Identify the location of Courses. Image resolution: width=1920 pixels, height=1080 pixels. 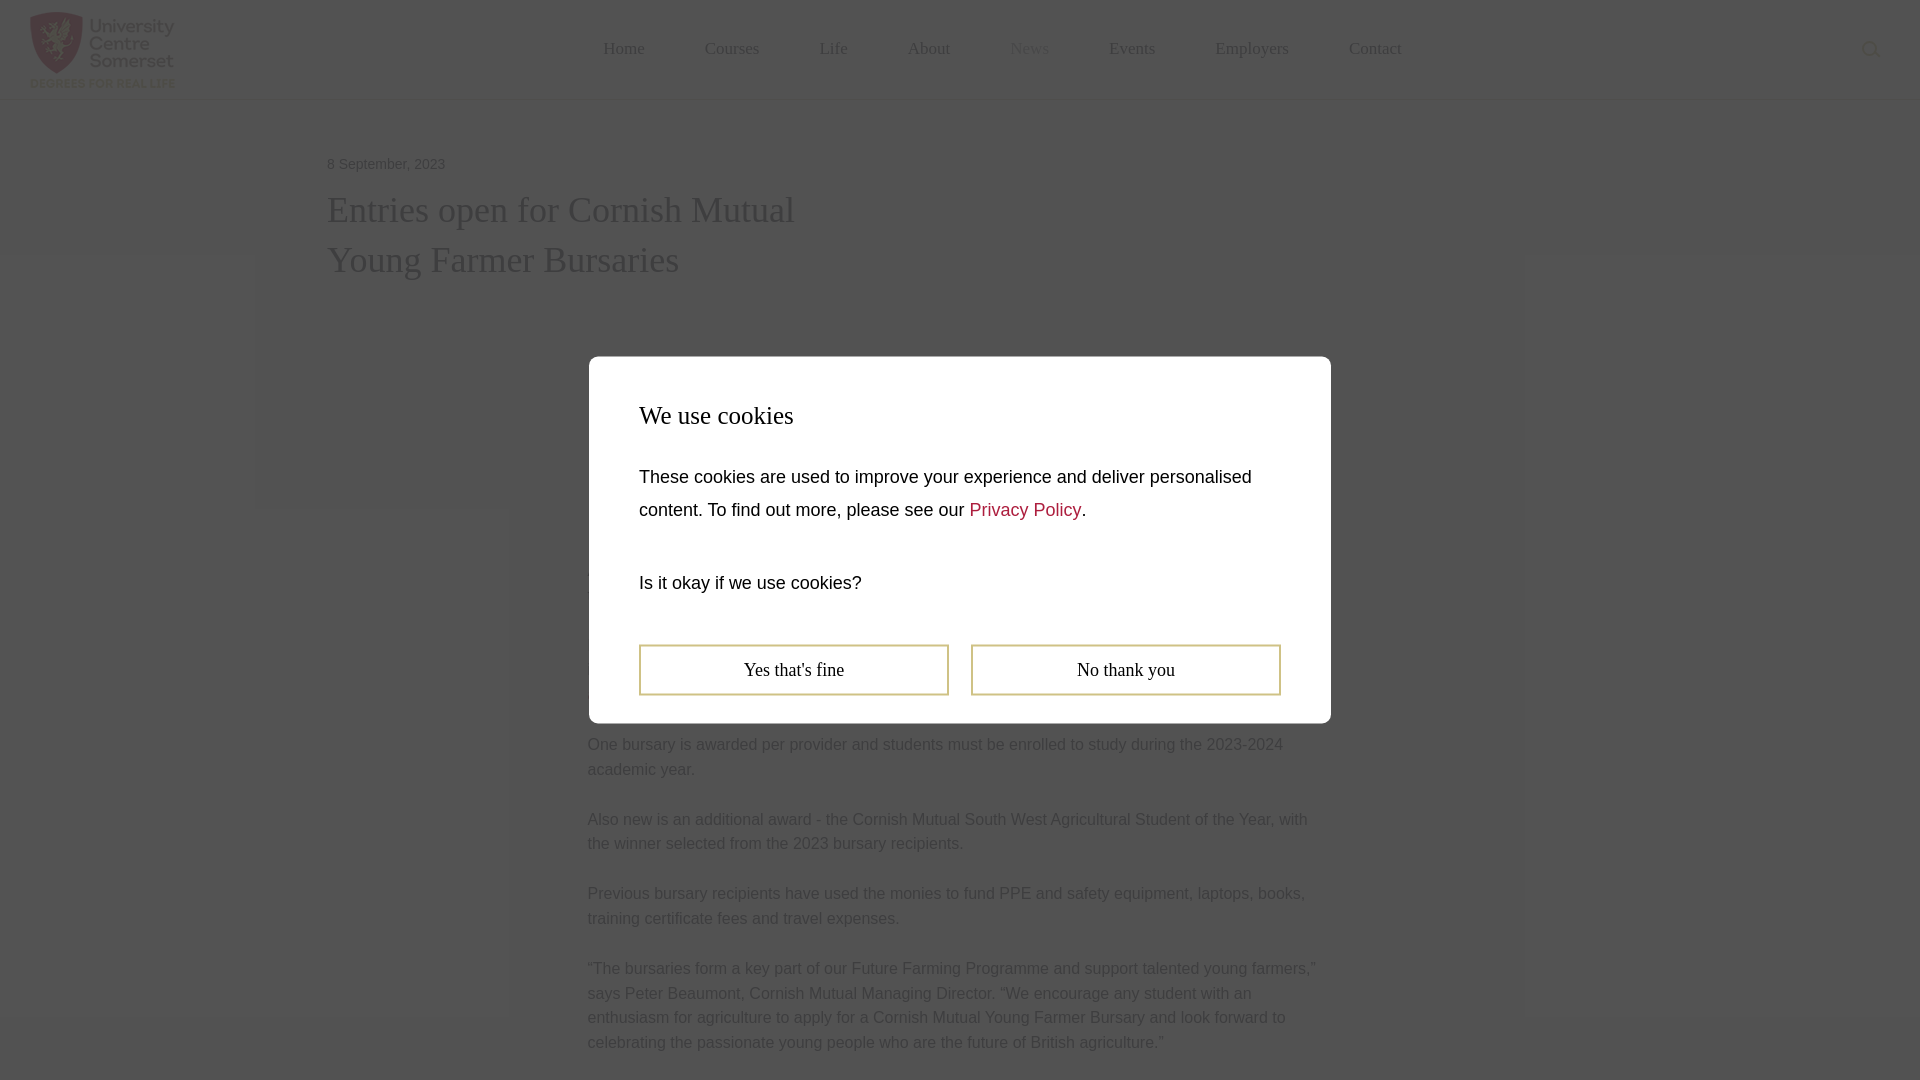
(732, 50).